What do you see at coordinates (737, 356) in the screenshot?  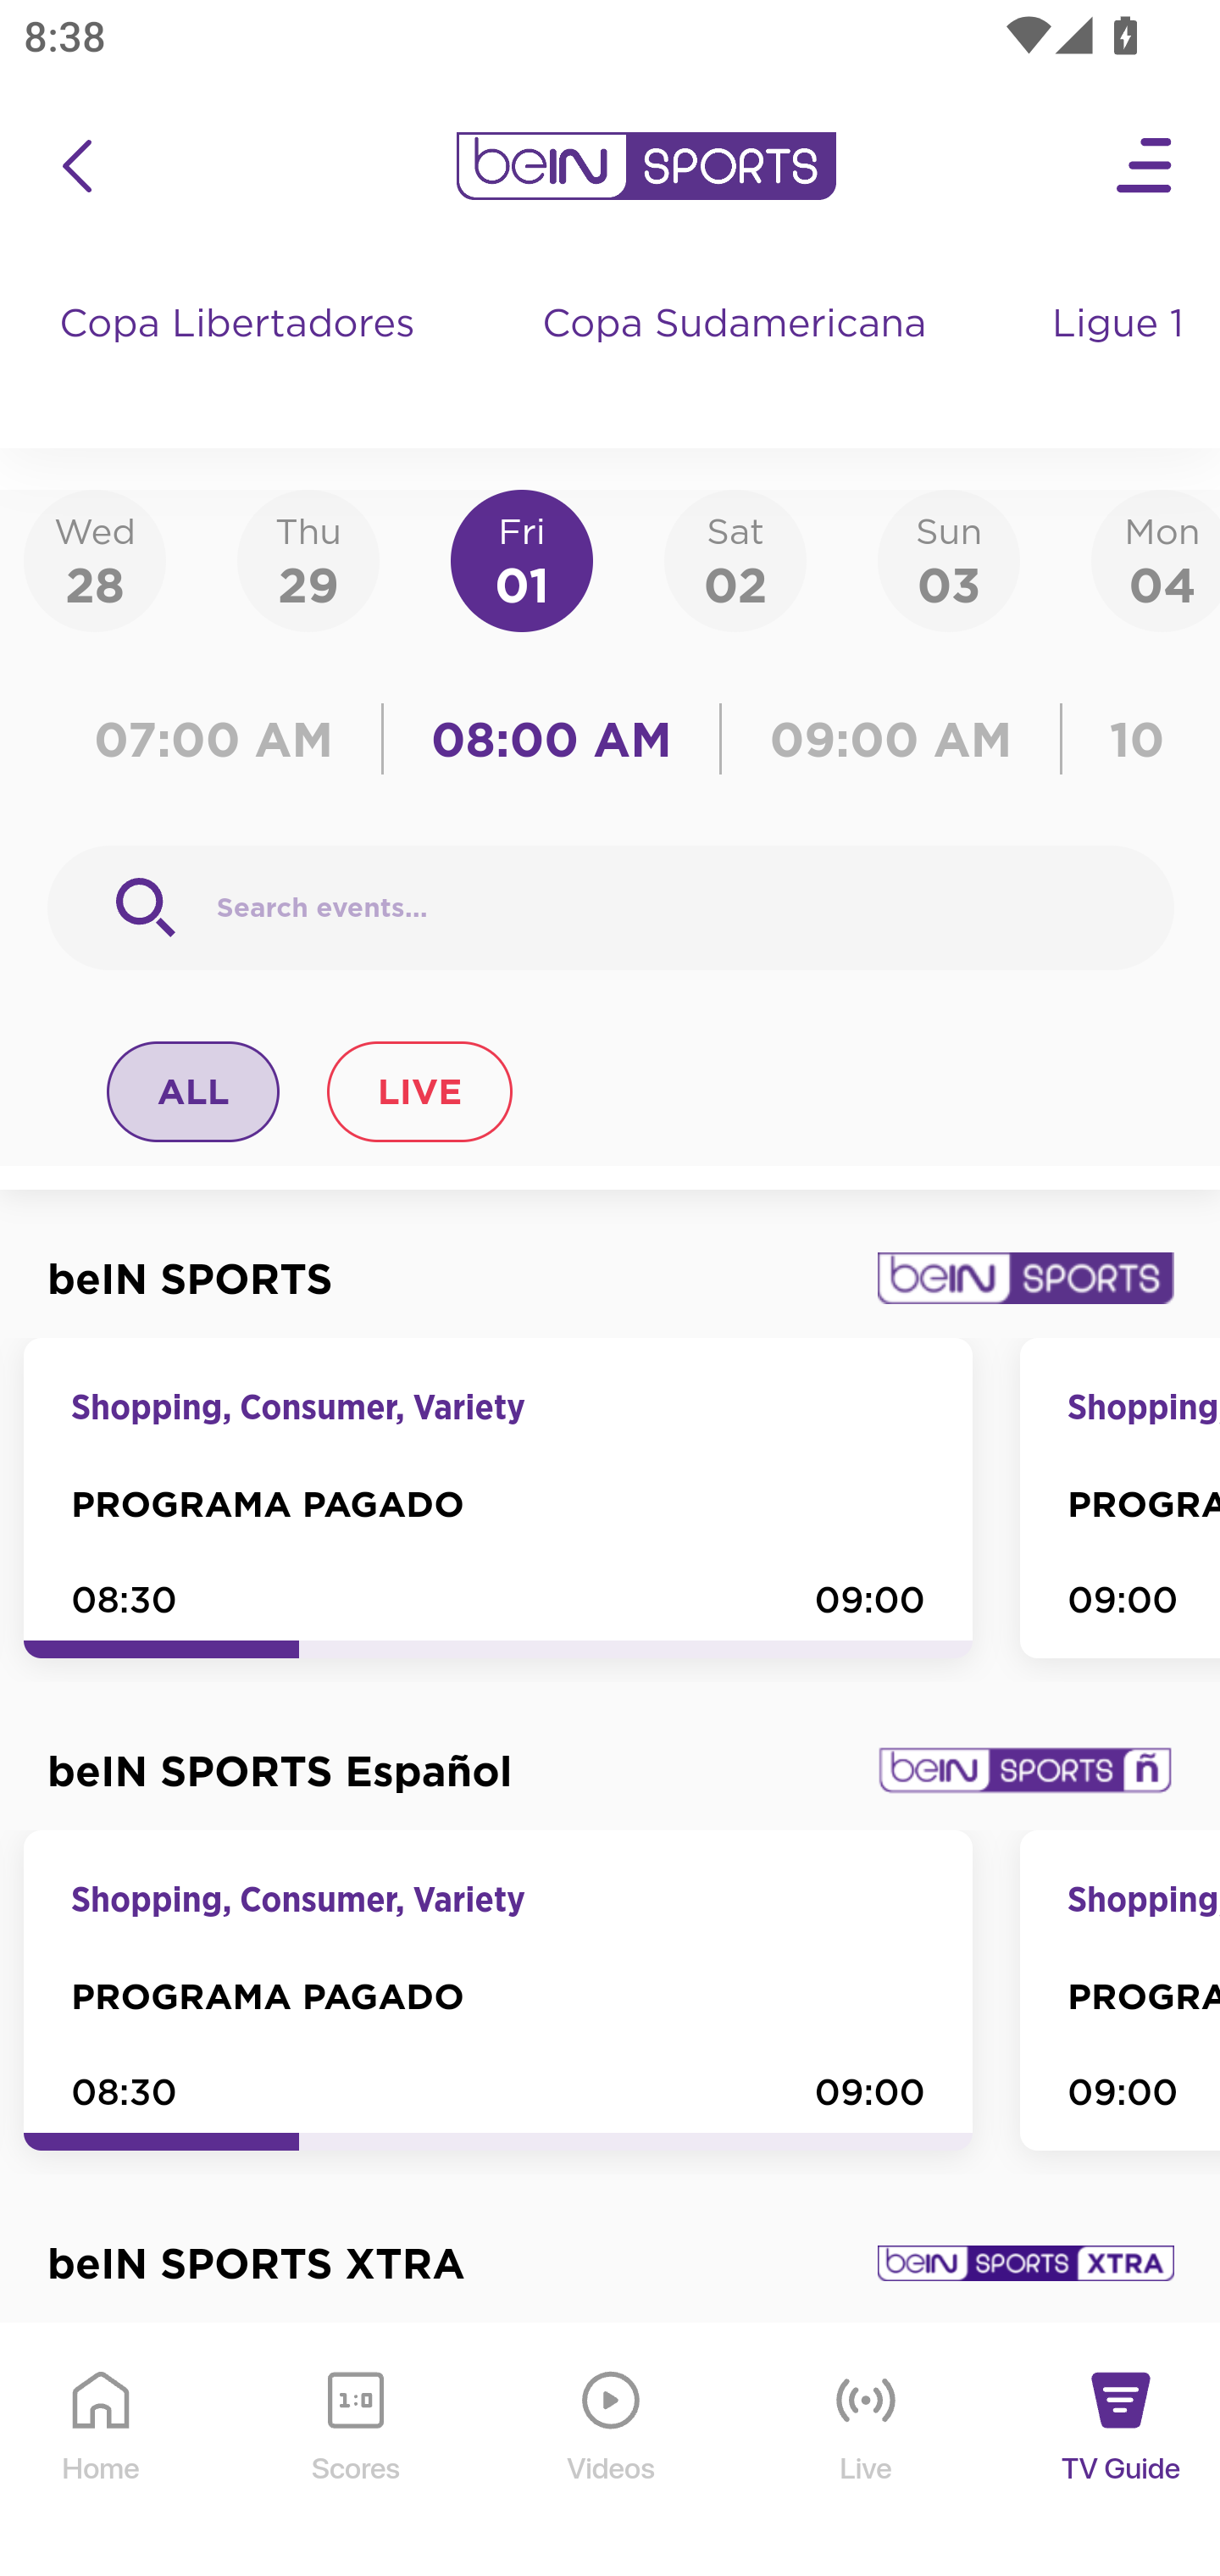 I see `Copa Sudamericana` at bounding box center [737, 356].